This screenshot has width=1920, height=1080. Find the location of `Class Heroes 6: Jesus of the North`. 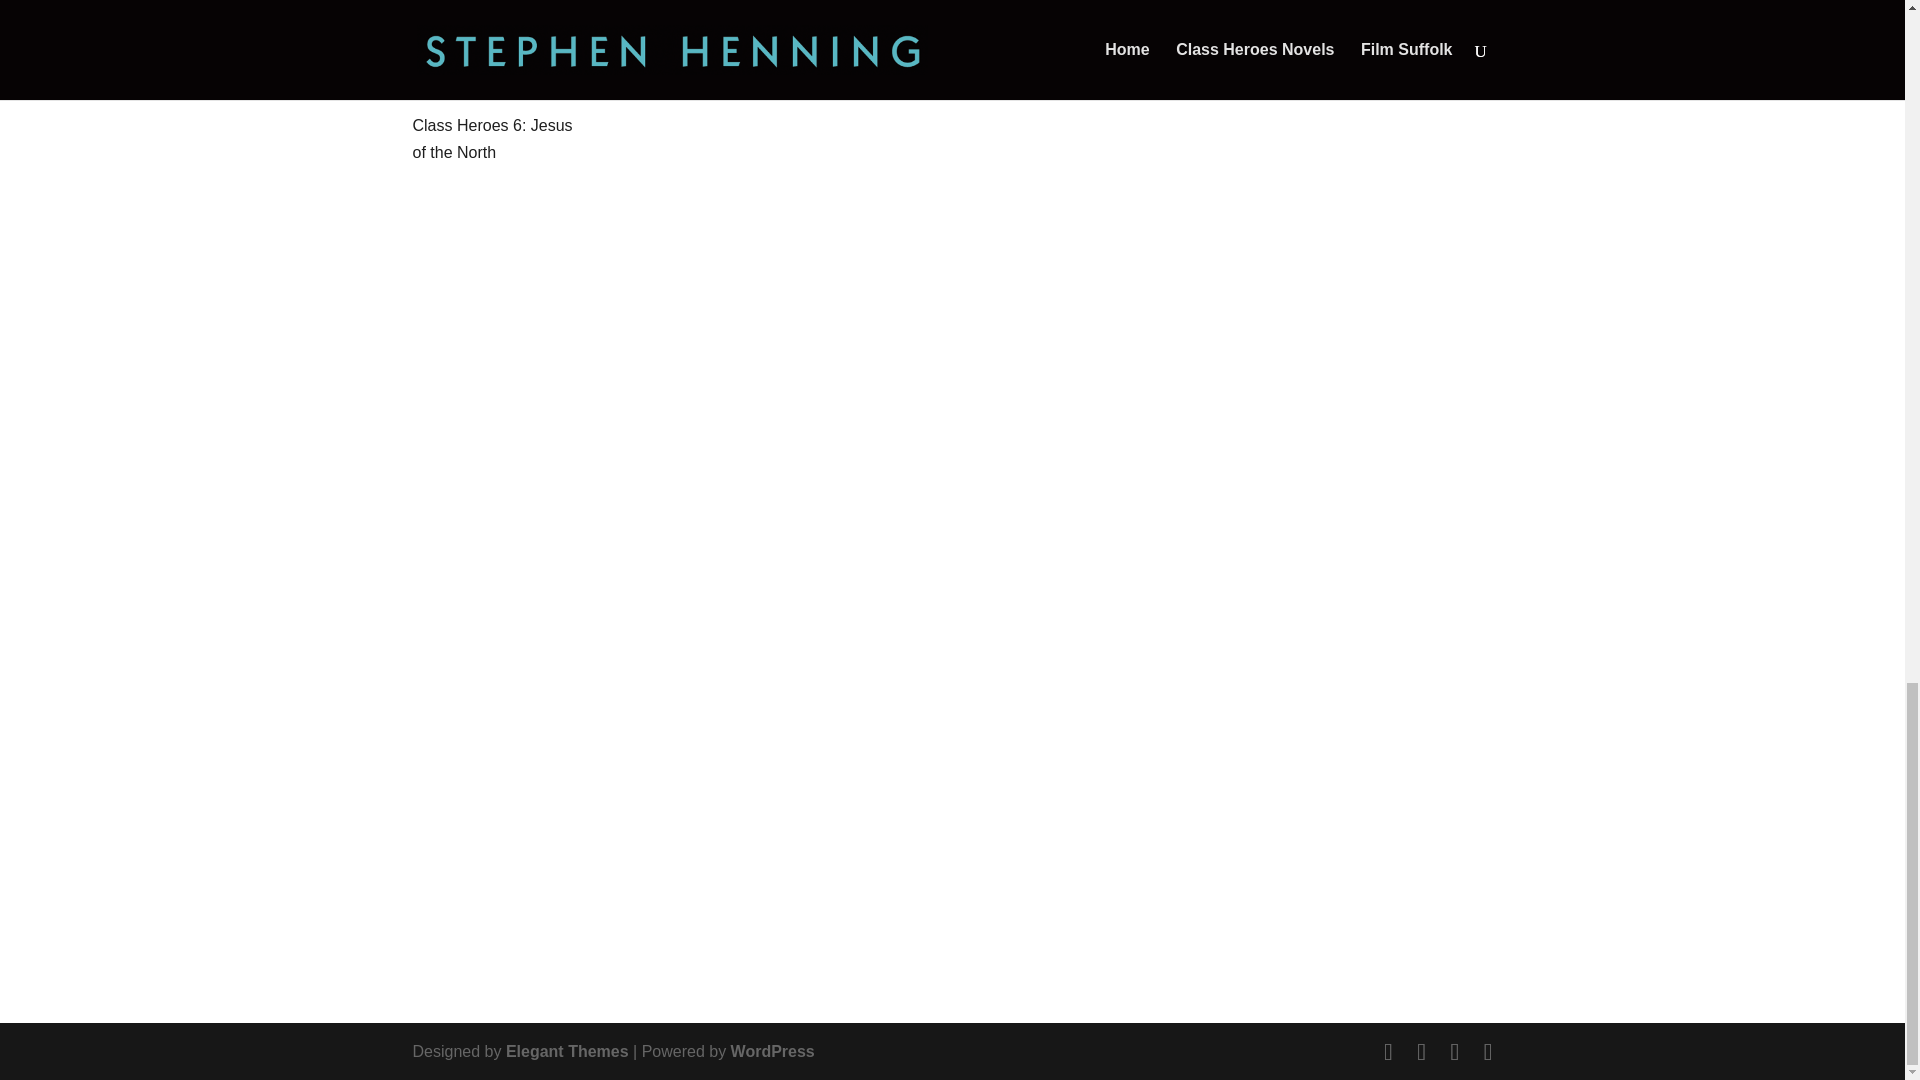

Class Heroes 6: Jesus of the North is located at coordinates (496, 42).